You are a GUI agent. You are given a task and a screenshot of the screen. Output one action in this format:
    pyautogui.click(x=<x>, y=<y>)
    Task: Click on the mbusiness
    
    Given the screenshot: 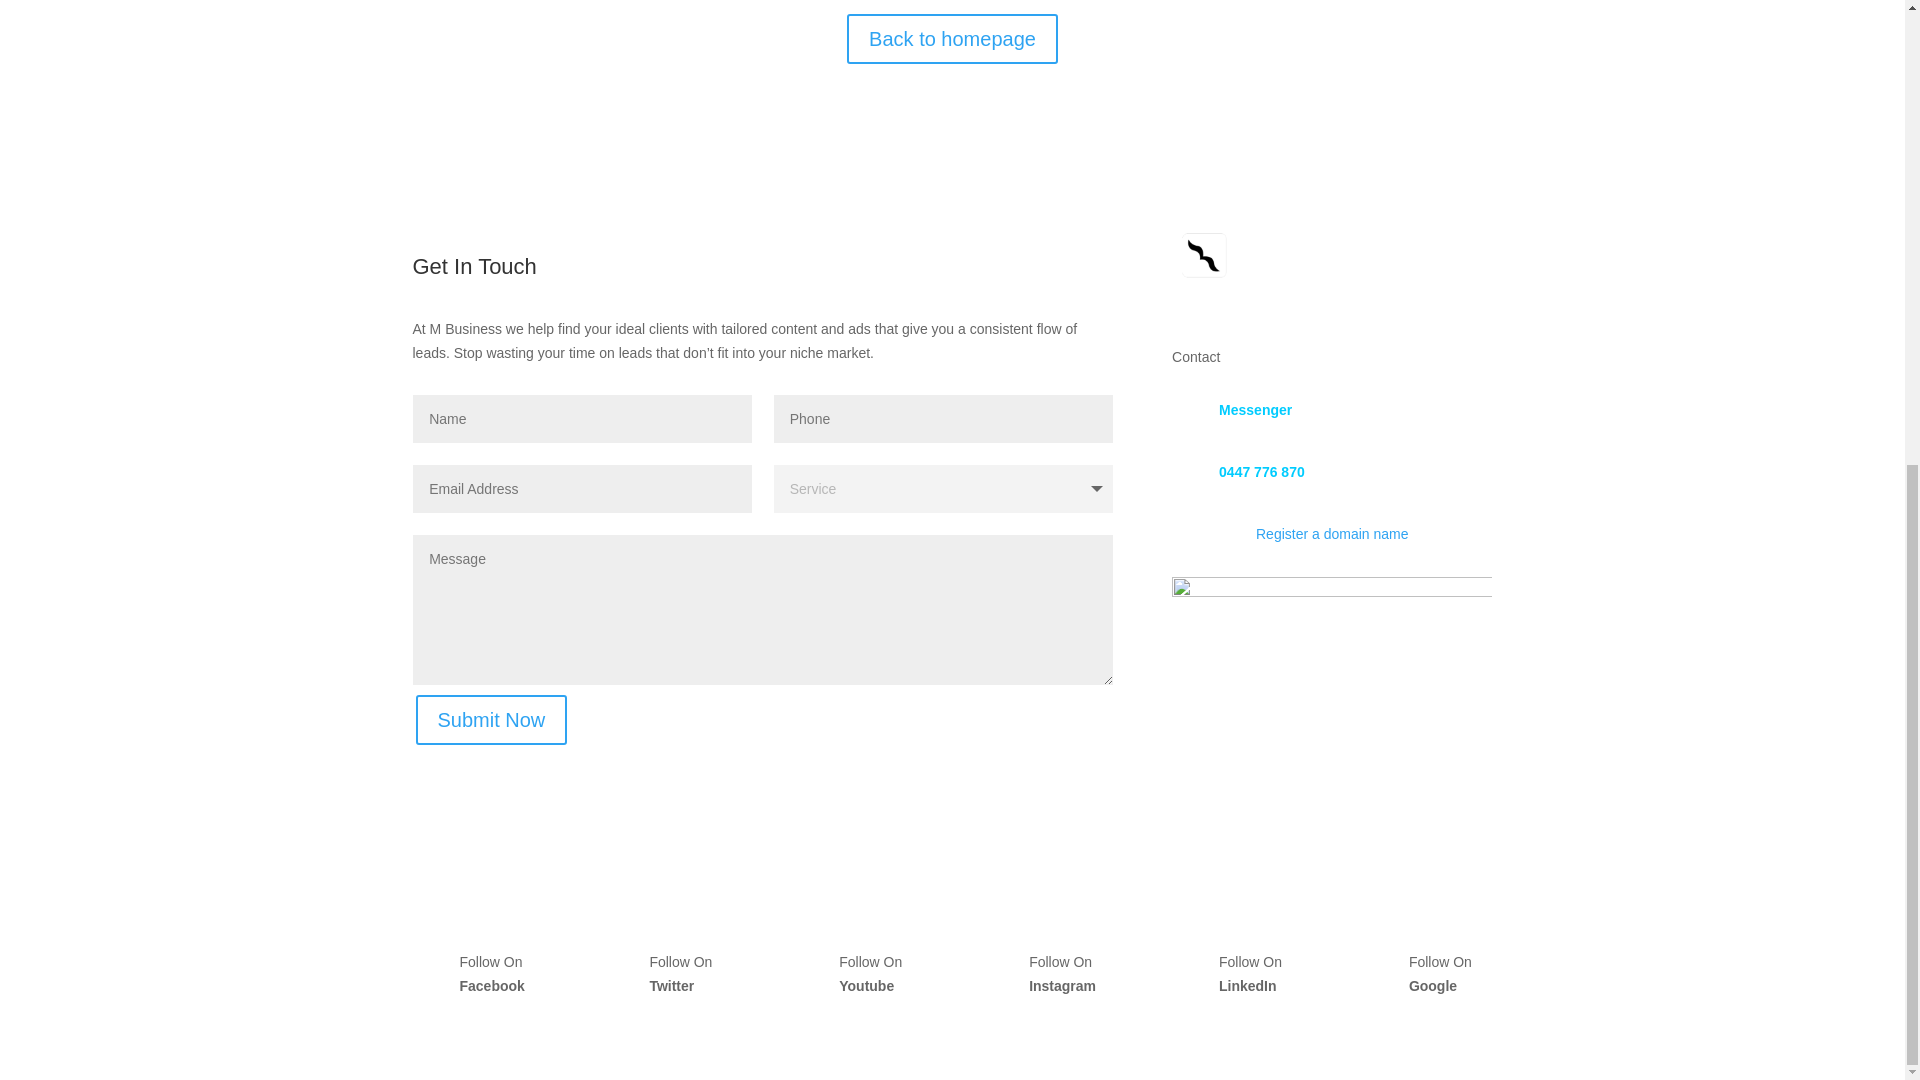 What is the action you would take?
    pyautogui.click(x=1331, y=270)
    